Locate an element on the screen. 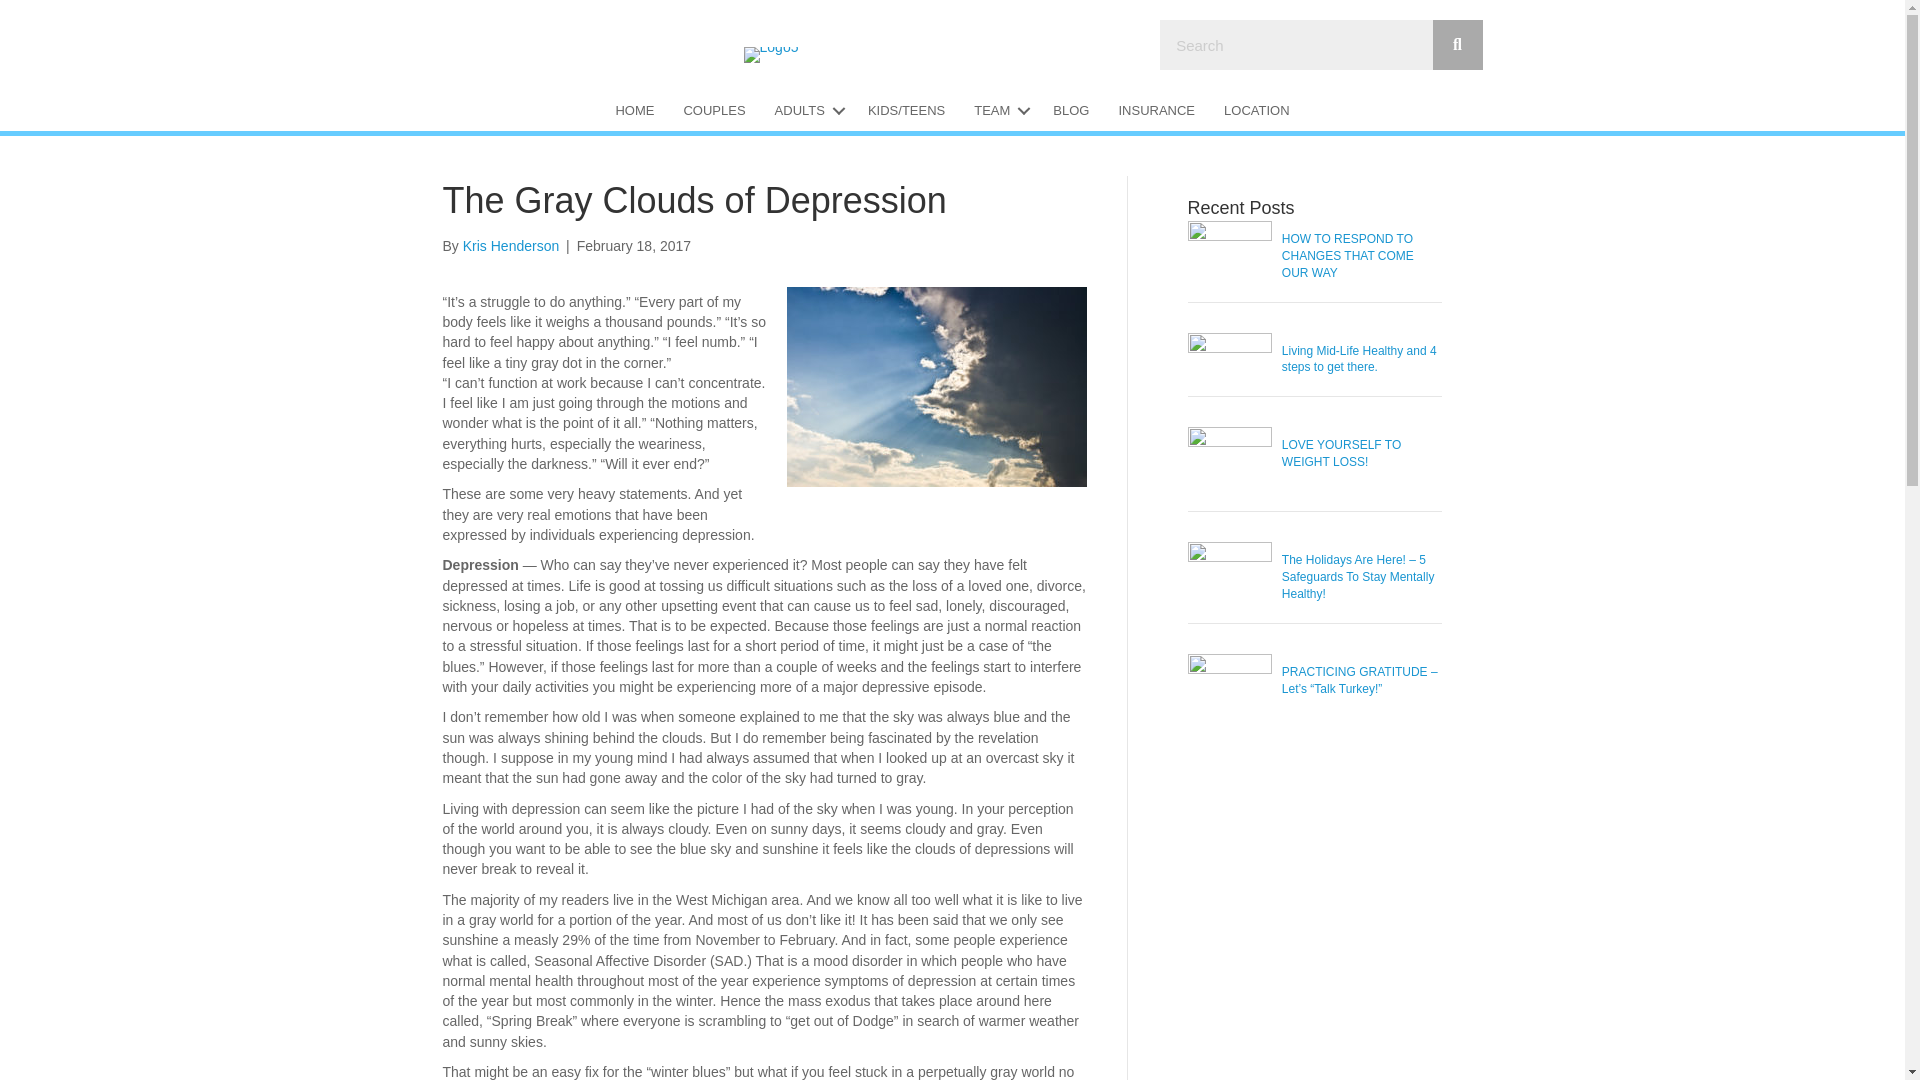  Search is located at coordinates (1296, 45).